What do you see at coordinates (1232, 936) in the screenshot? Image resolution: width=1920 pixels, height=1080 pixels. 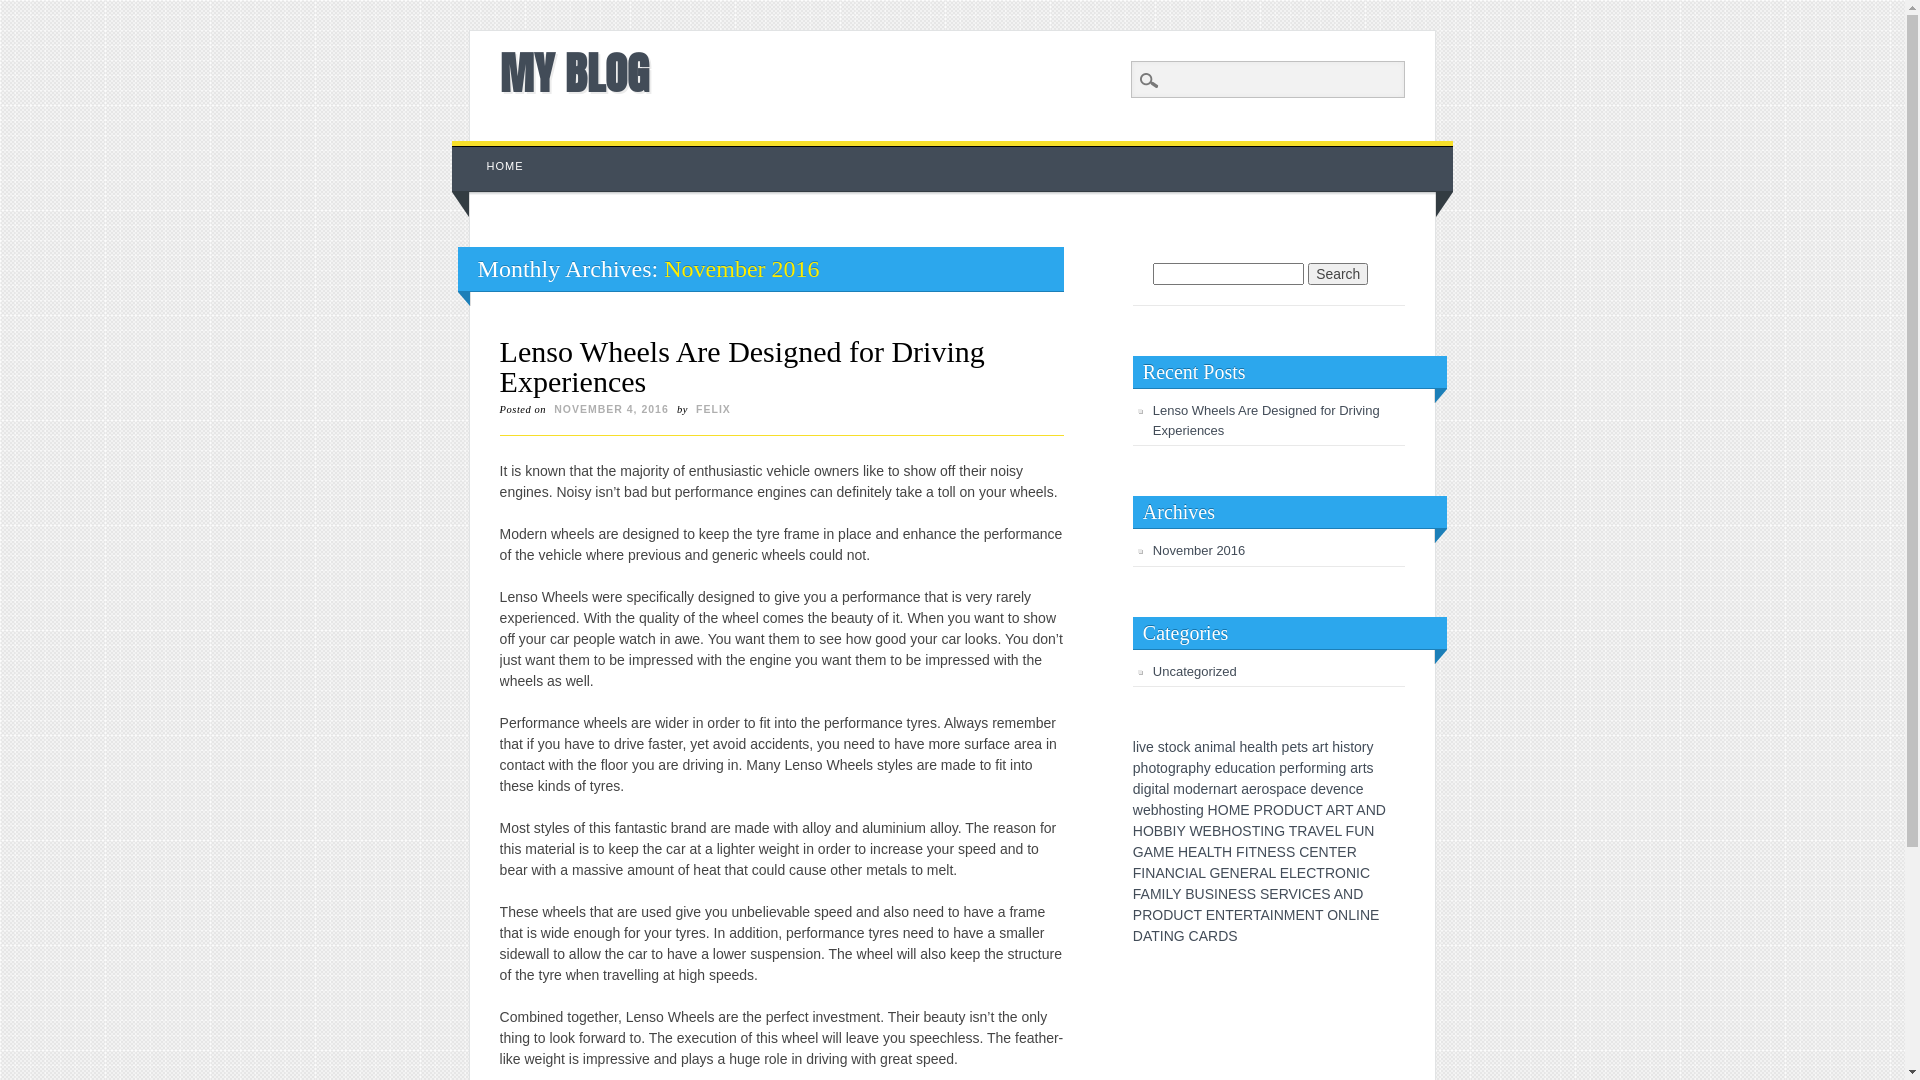 I see `S` at bounding box center [1232, 936].